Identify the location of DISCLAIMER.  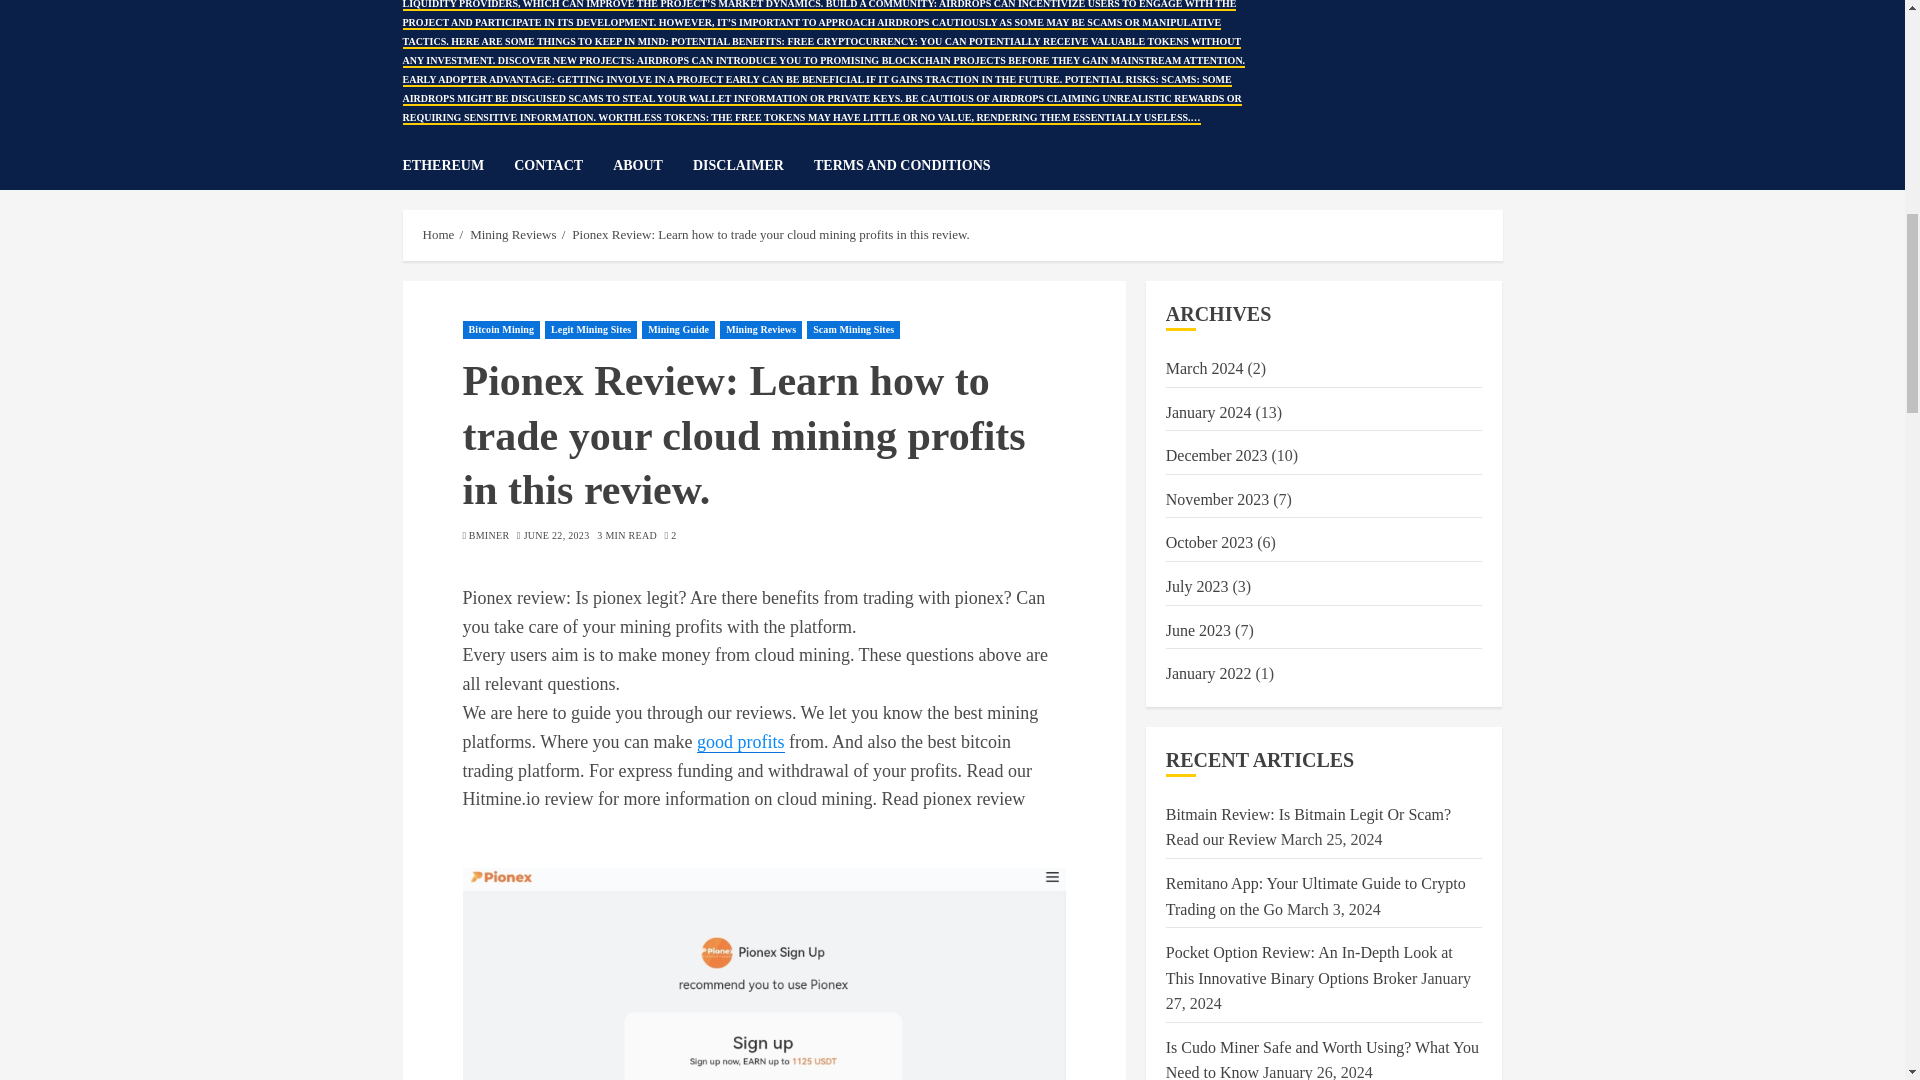
(754, 166).